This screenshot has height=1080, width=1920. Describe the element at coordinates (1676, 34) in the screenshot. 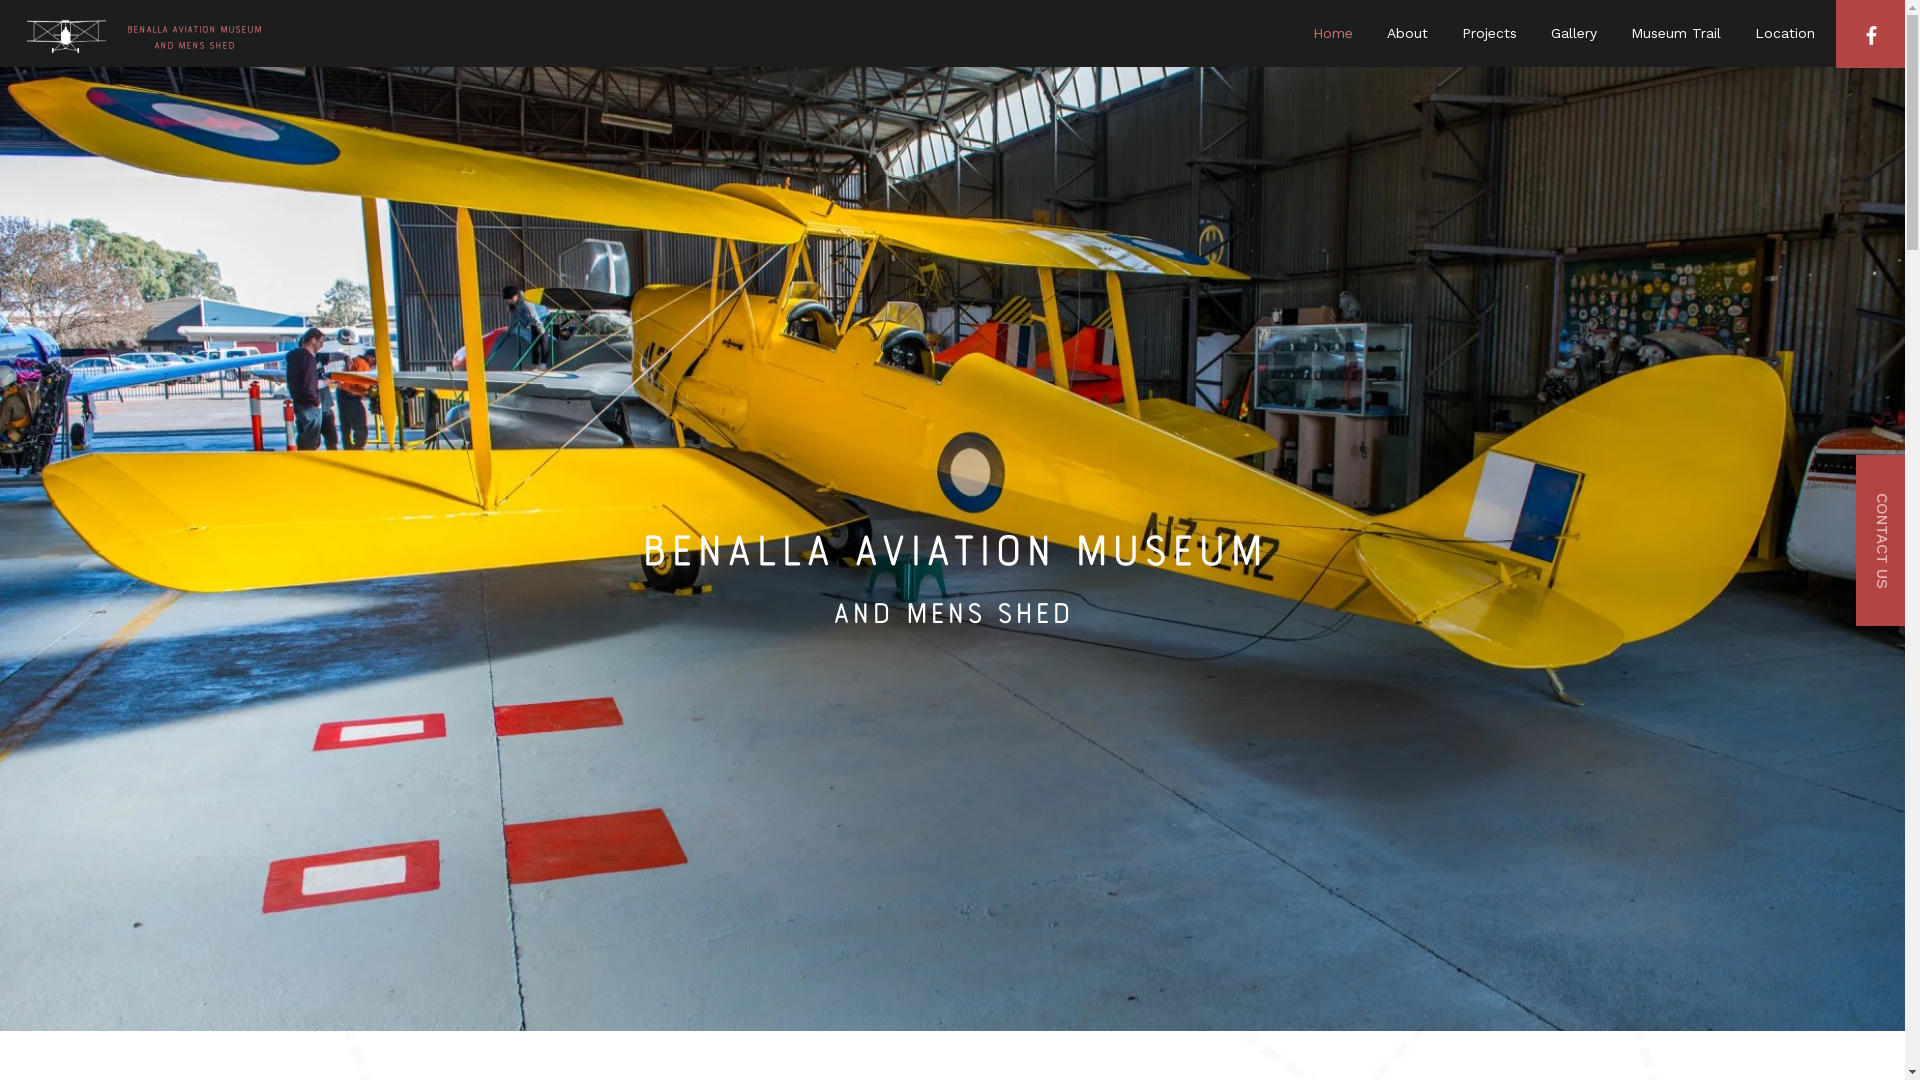

I see `Museum Trail` at that location.